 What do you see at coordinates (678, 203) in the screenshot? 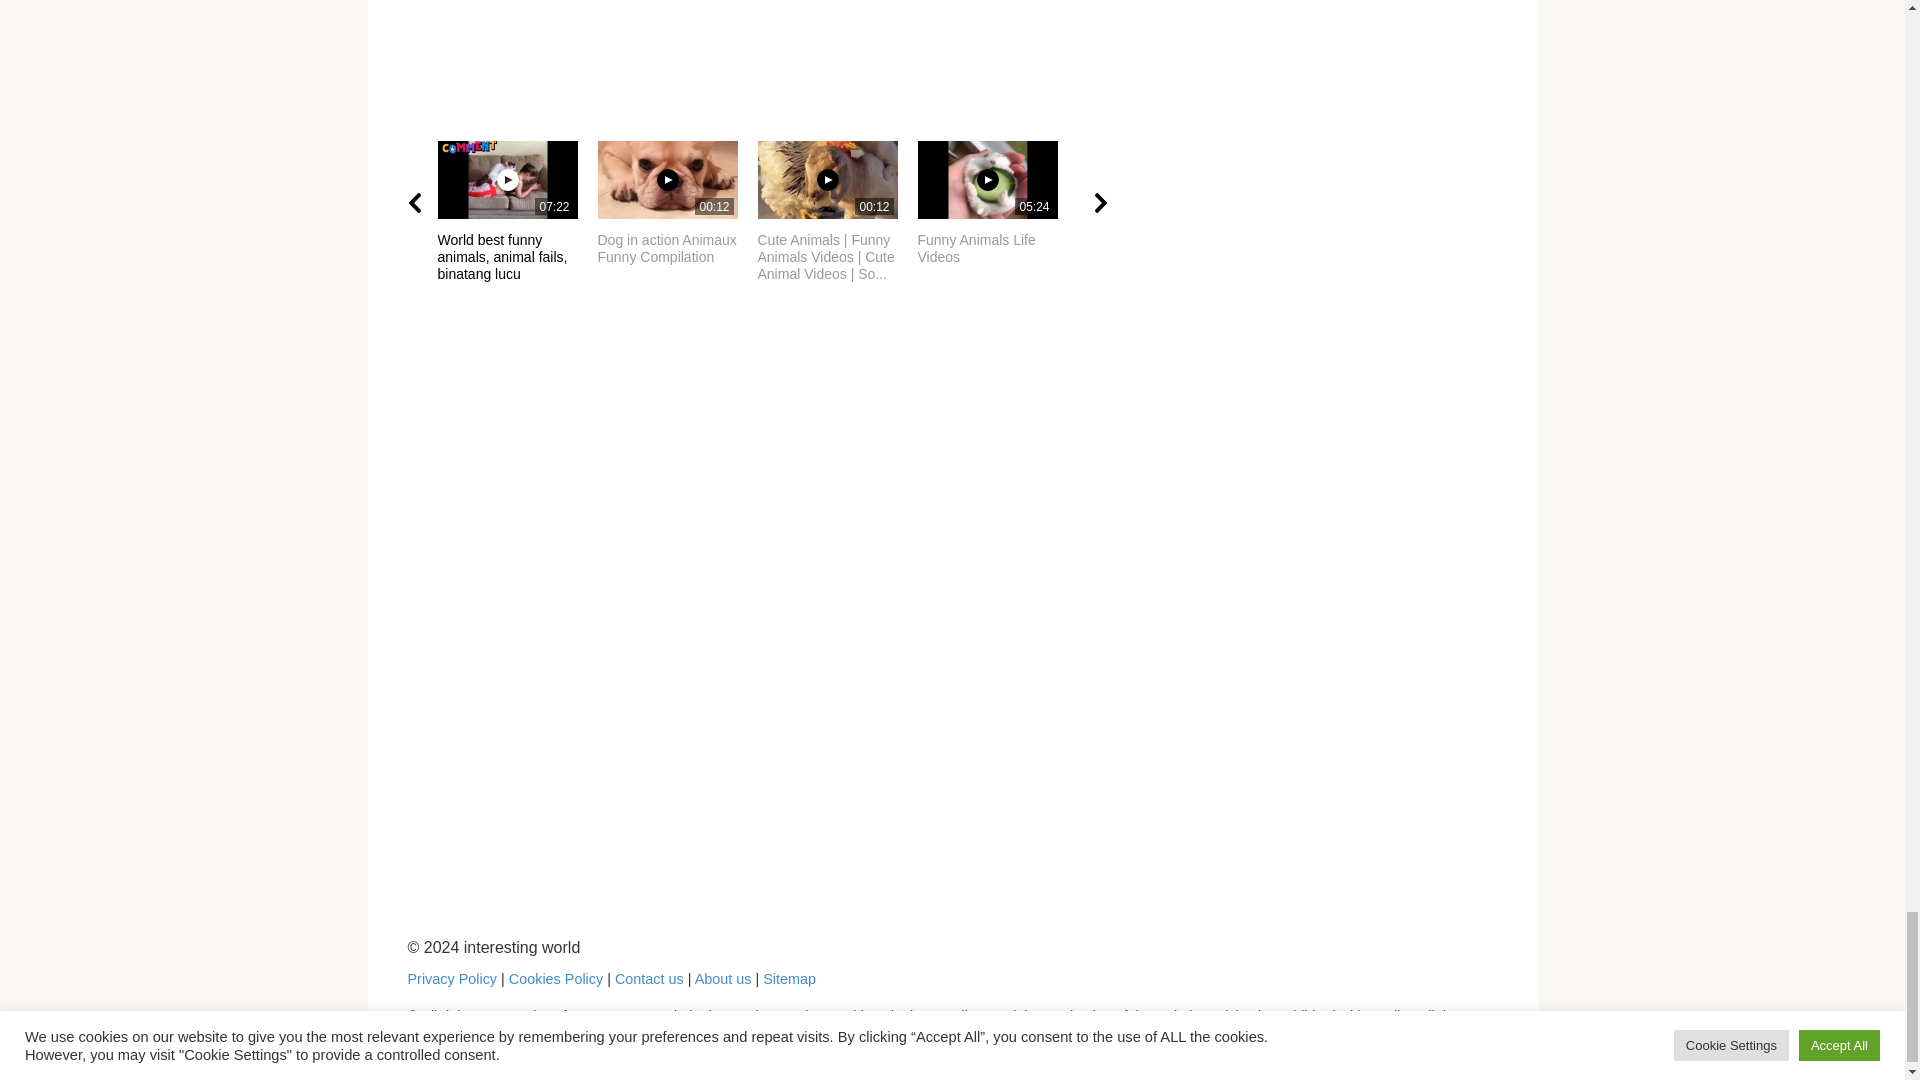
I see `Sitemap` at bounding box center [678, 203].